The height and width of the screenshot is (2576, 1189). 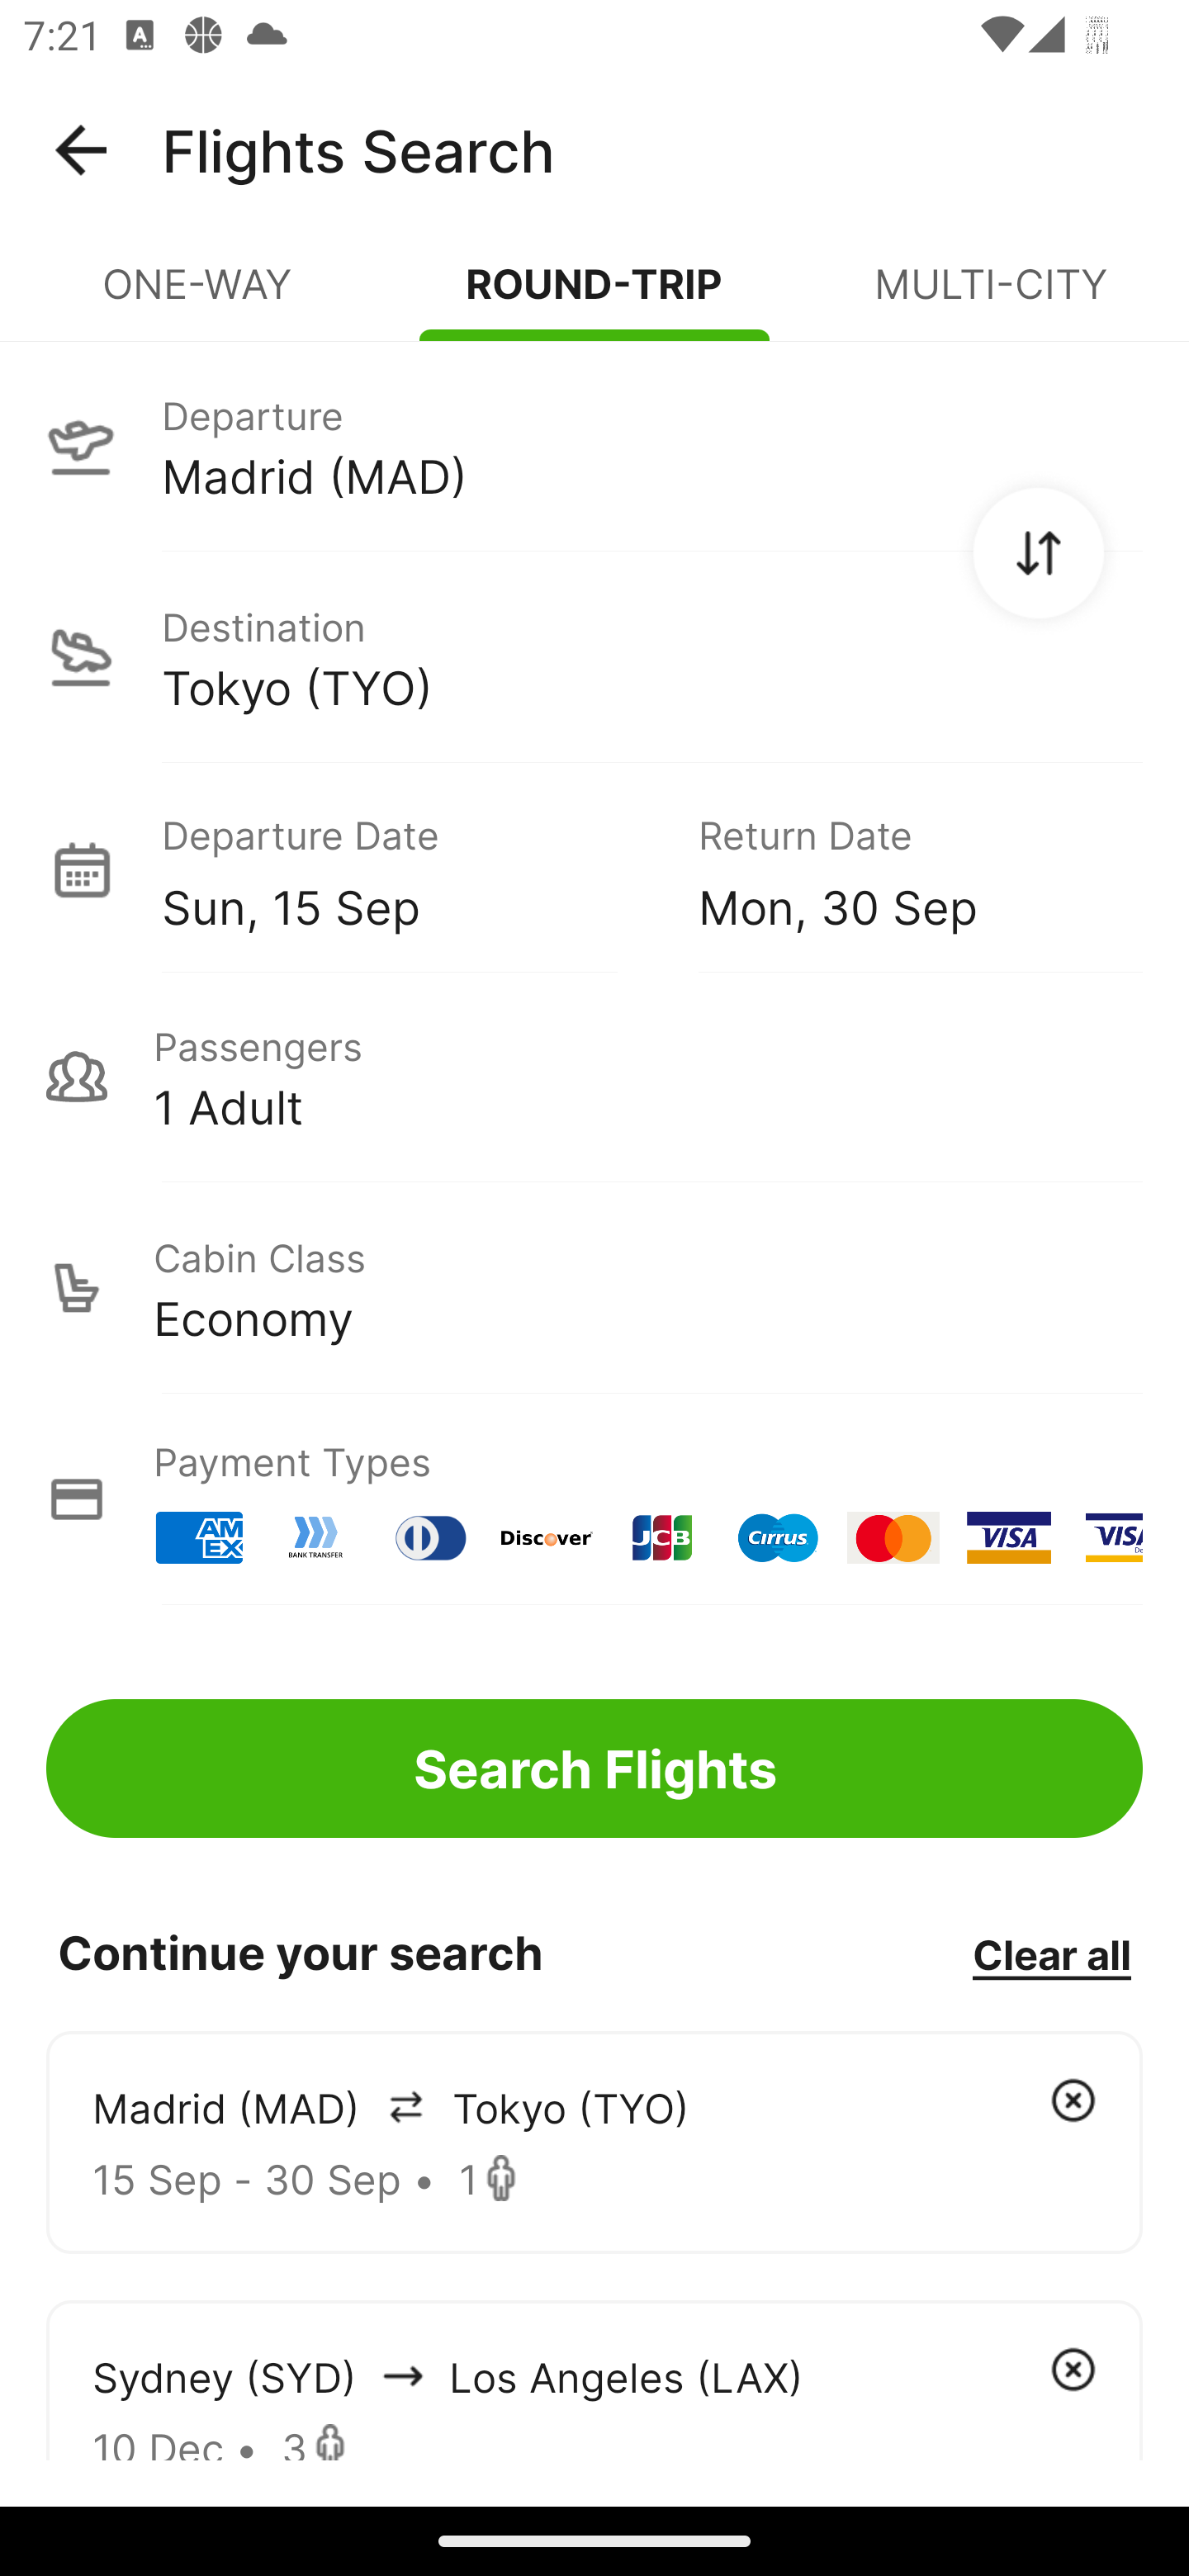 What do you see at coordinates (594, 1769) in the screenshot?
I see `Search Flights` at bounding box center [594, 1769].